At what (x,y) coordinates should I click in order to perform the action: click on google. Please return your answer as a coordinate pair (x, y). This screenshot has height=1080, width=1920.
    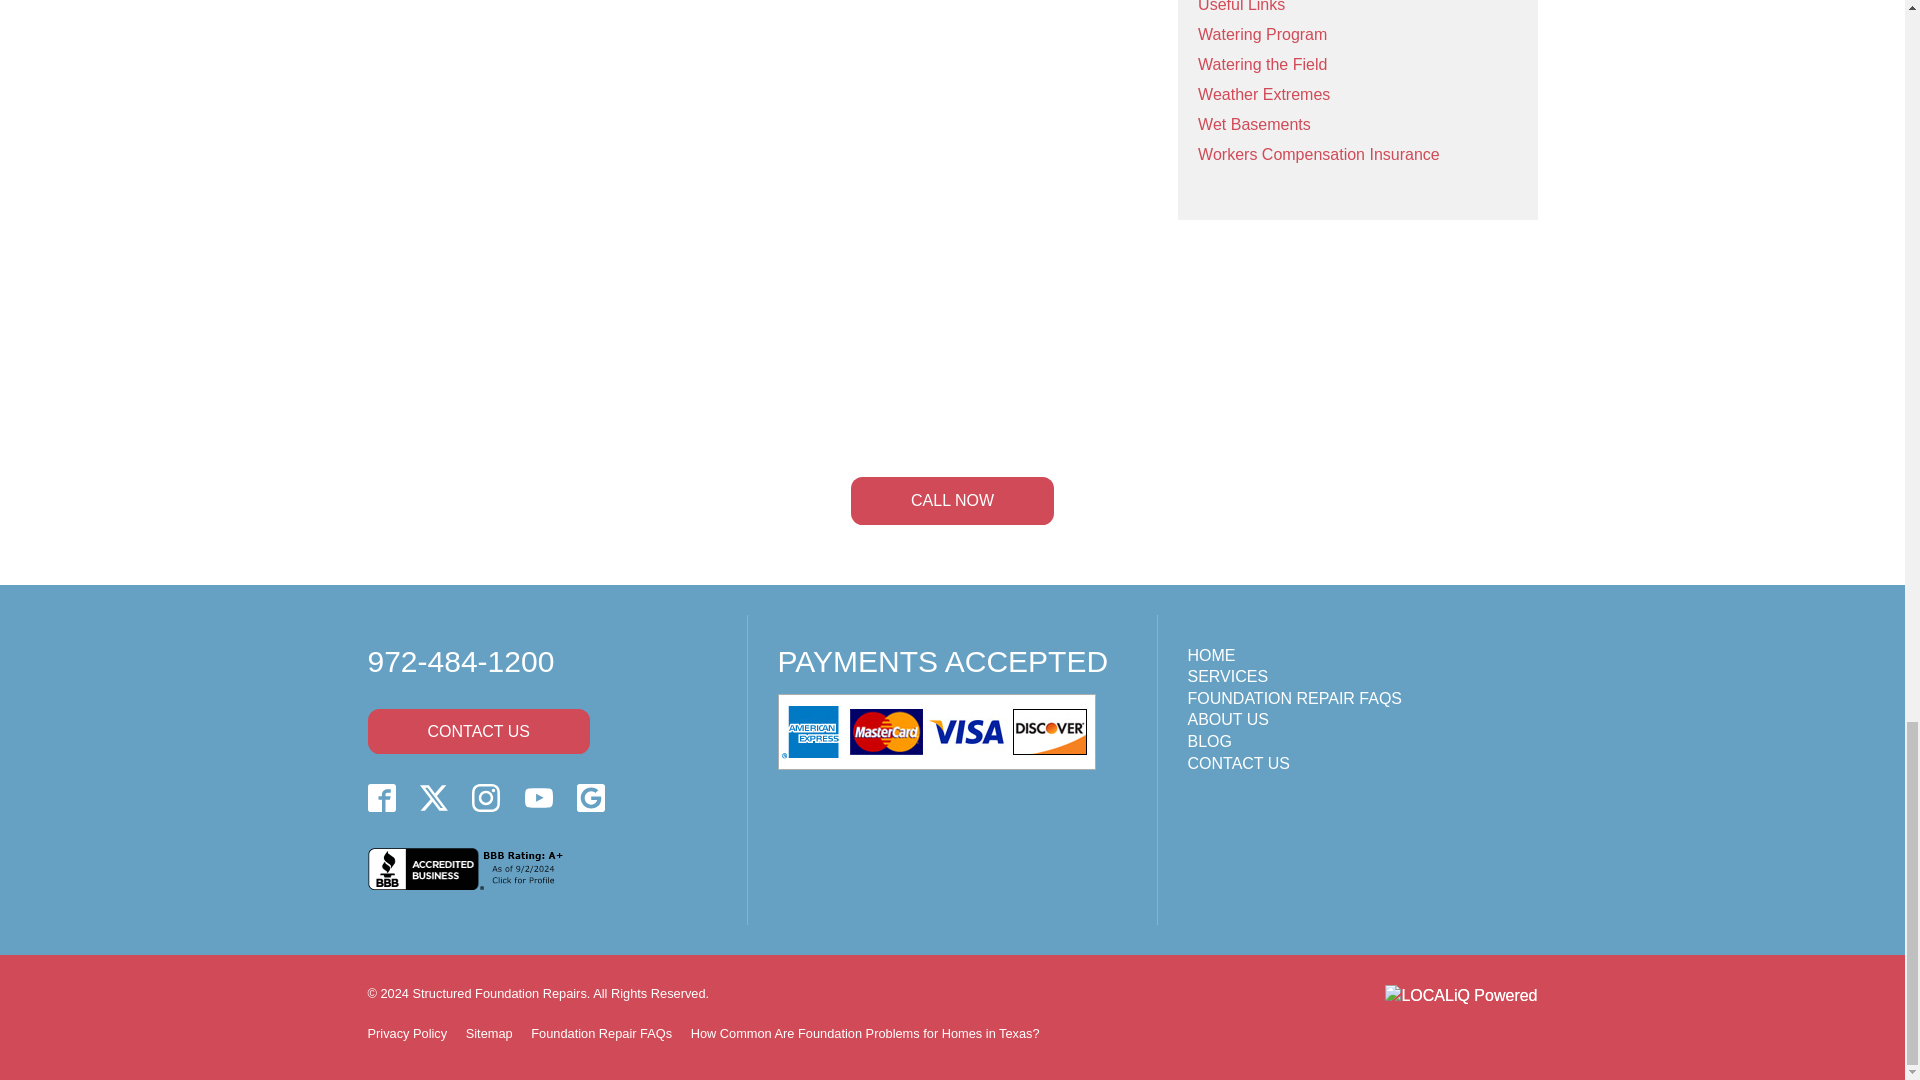
    Looking at the image, I should click on (590, 798).